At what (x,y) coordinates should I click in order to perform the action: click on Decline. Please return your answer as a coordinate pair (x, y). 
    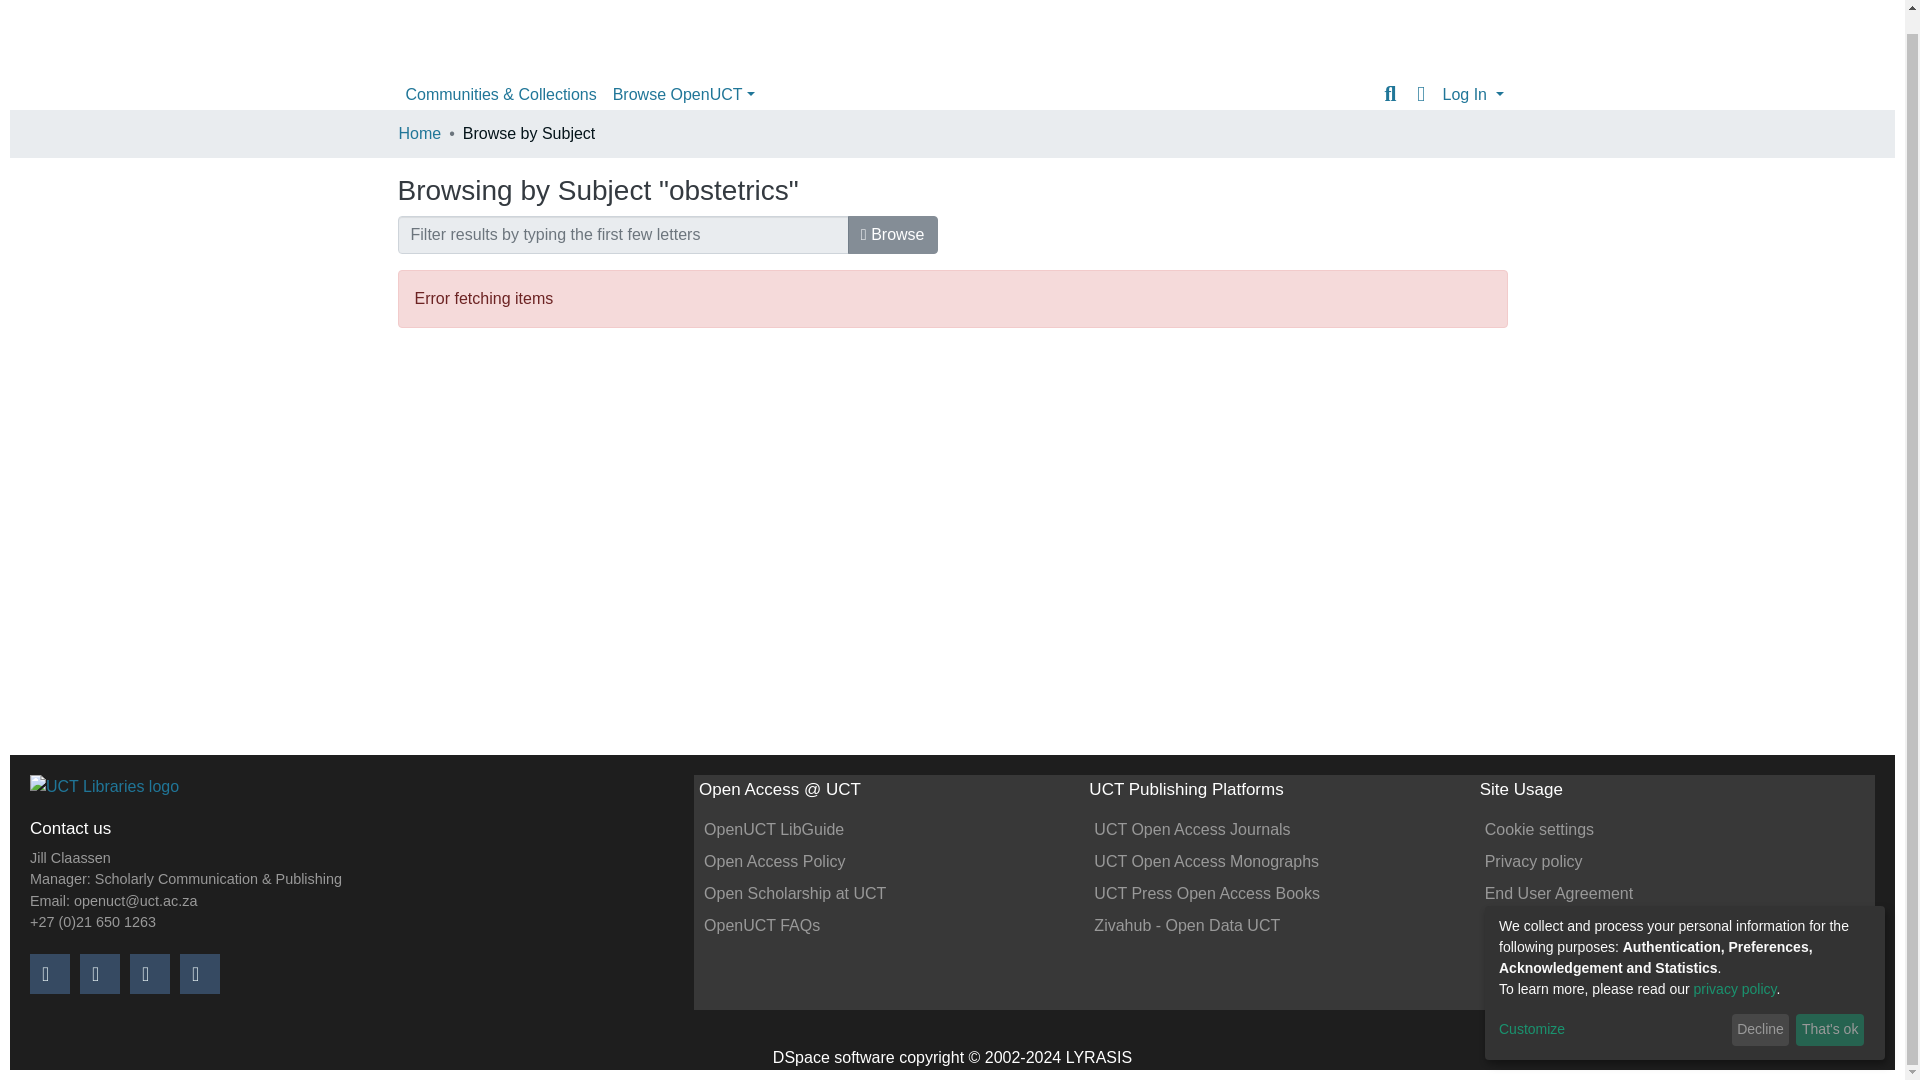
    Looking at the image, I should click on (1760, 1010).